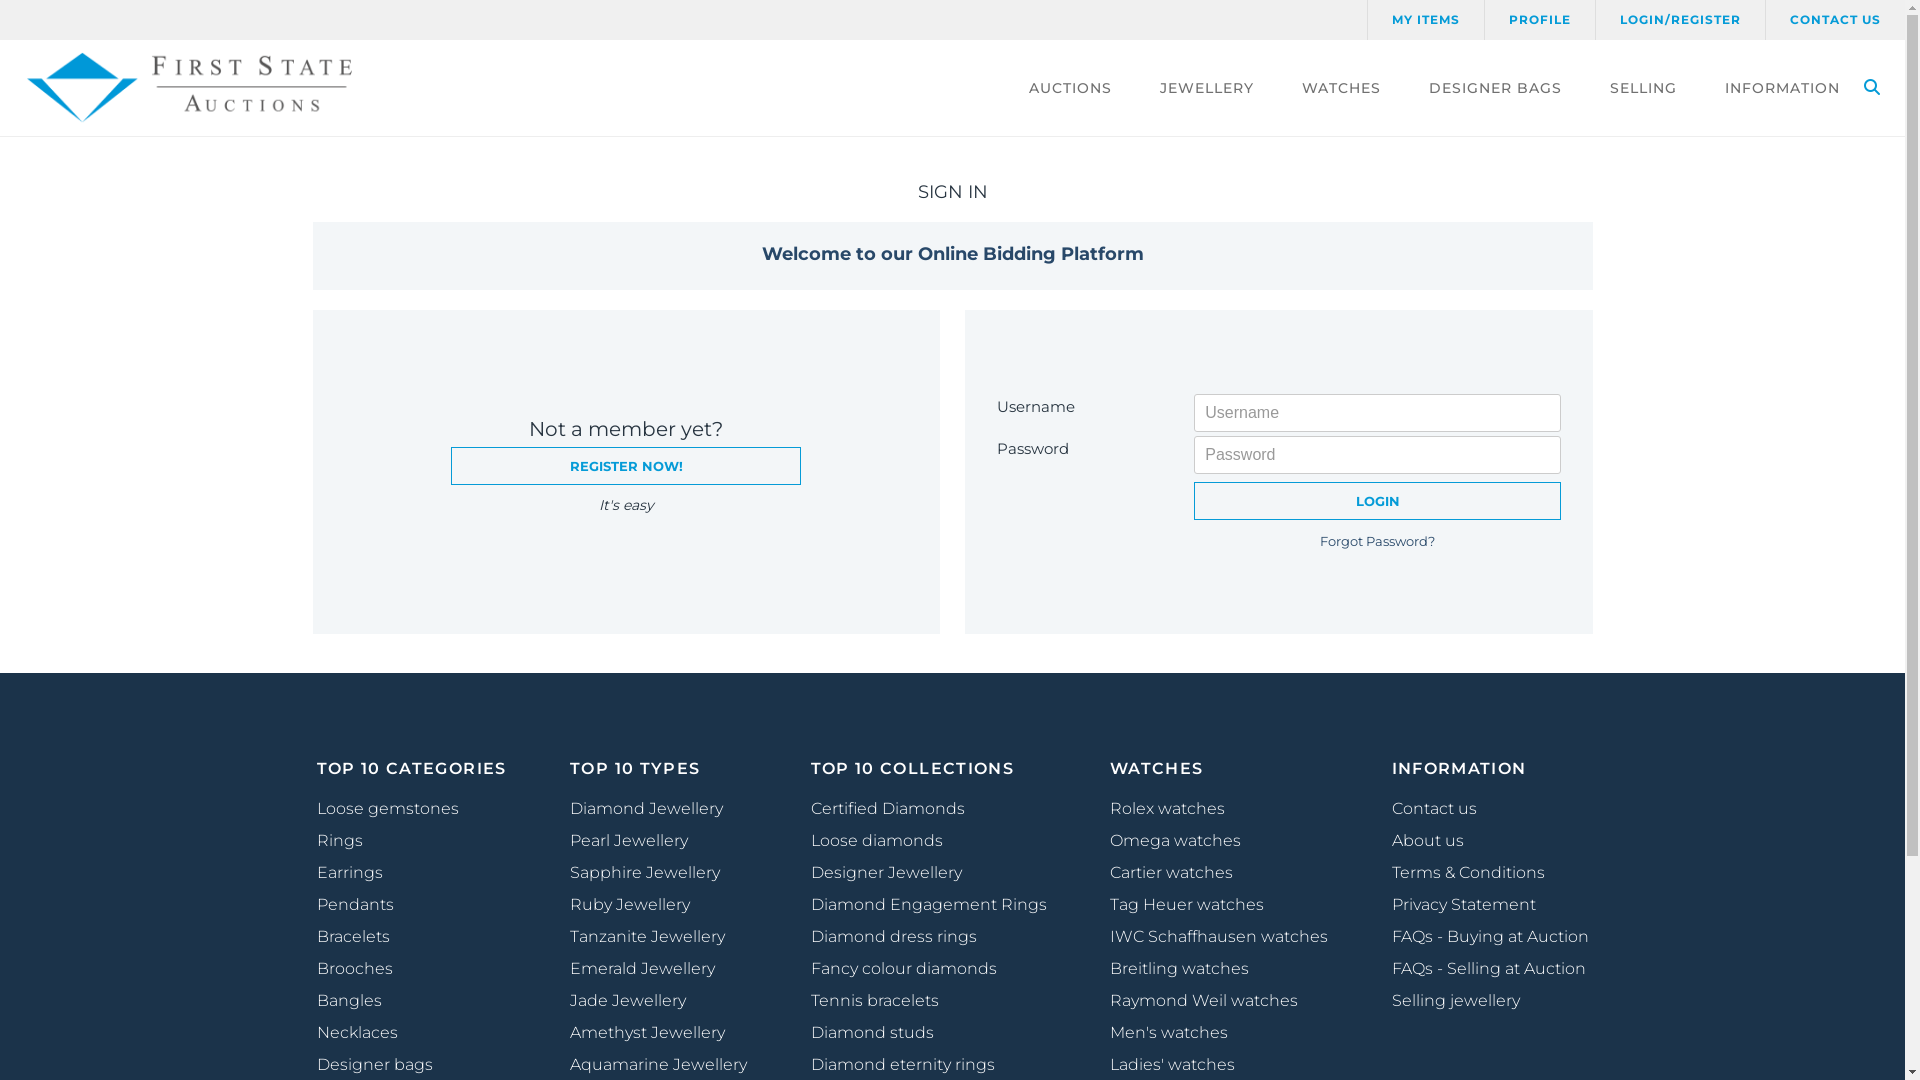  What do you see at coordinates (929, 969) in the screenshot?
I see `Fancy colour diamonds` at bounding box center [929, 969].